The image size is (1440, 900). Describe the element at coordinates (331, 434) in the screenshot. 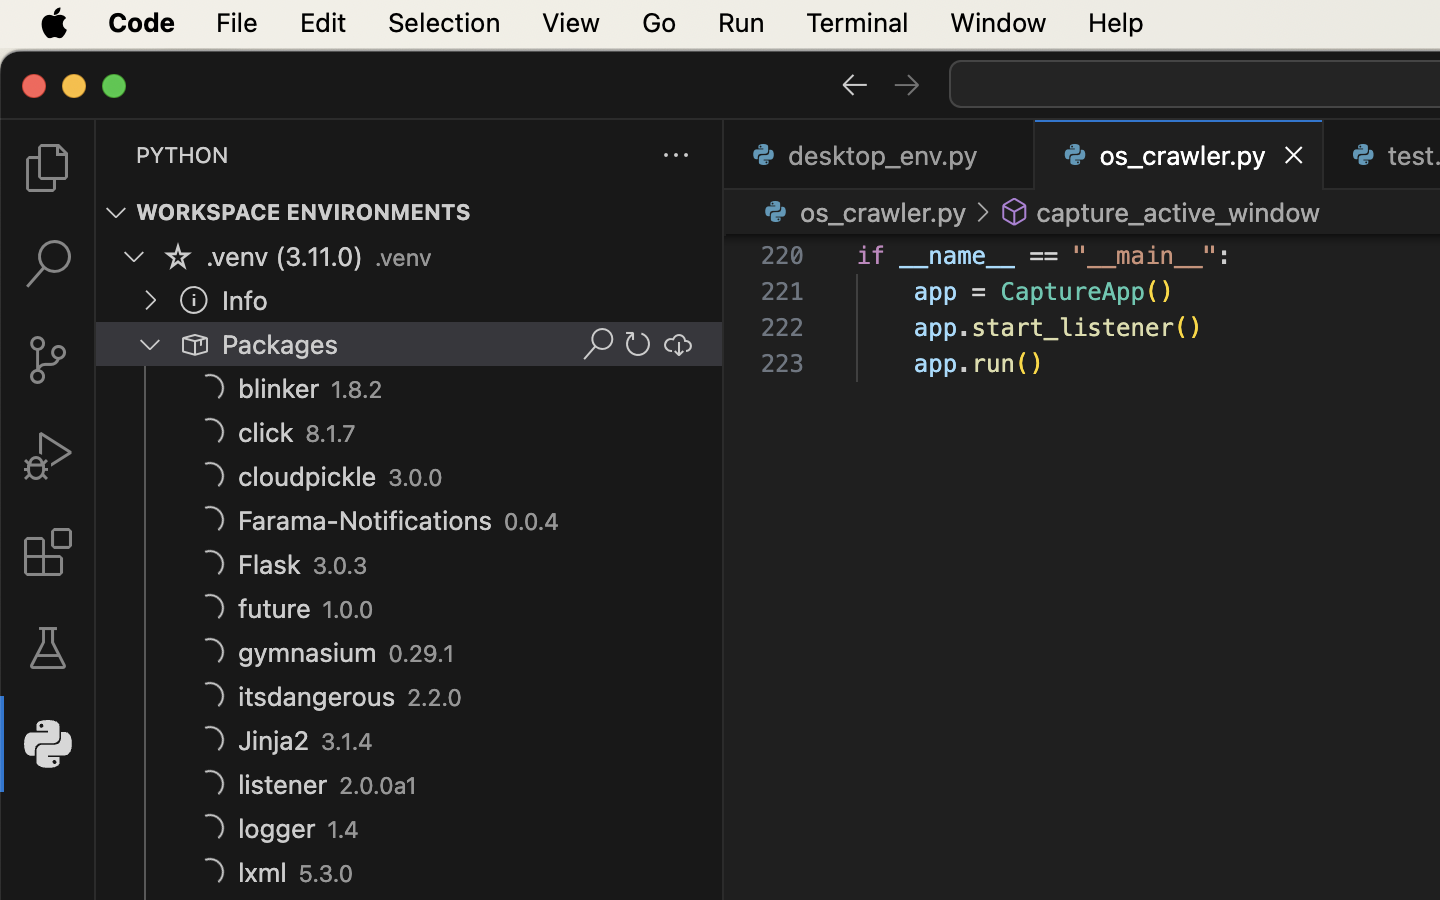

I see `8.1.7` at that location.